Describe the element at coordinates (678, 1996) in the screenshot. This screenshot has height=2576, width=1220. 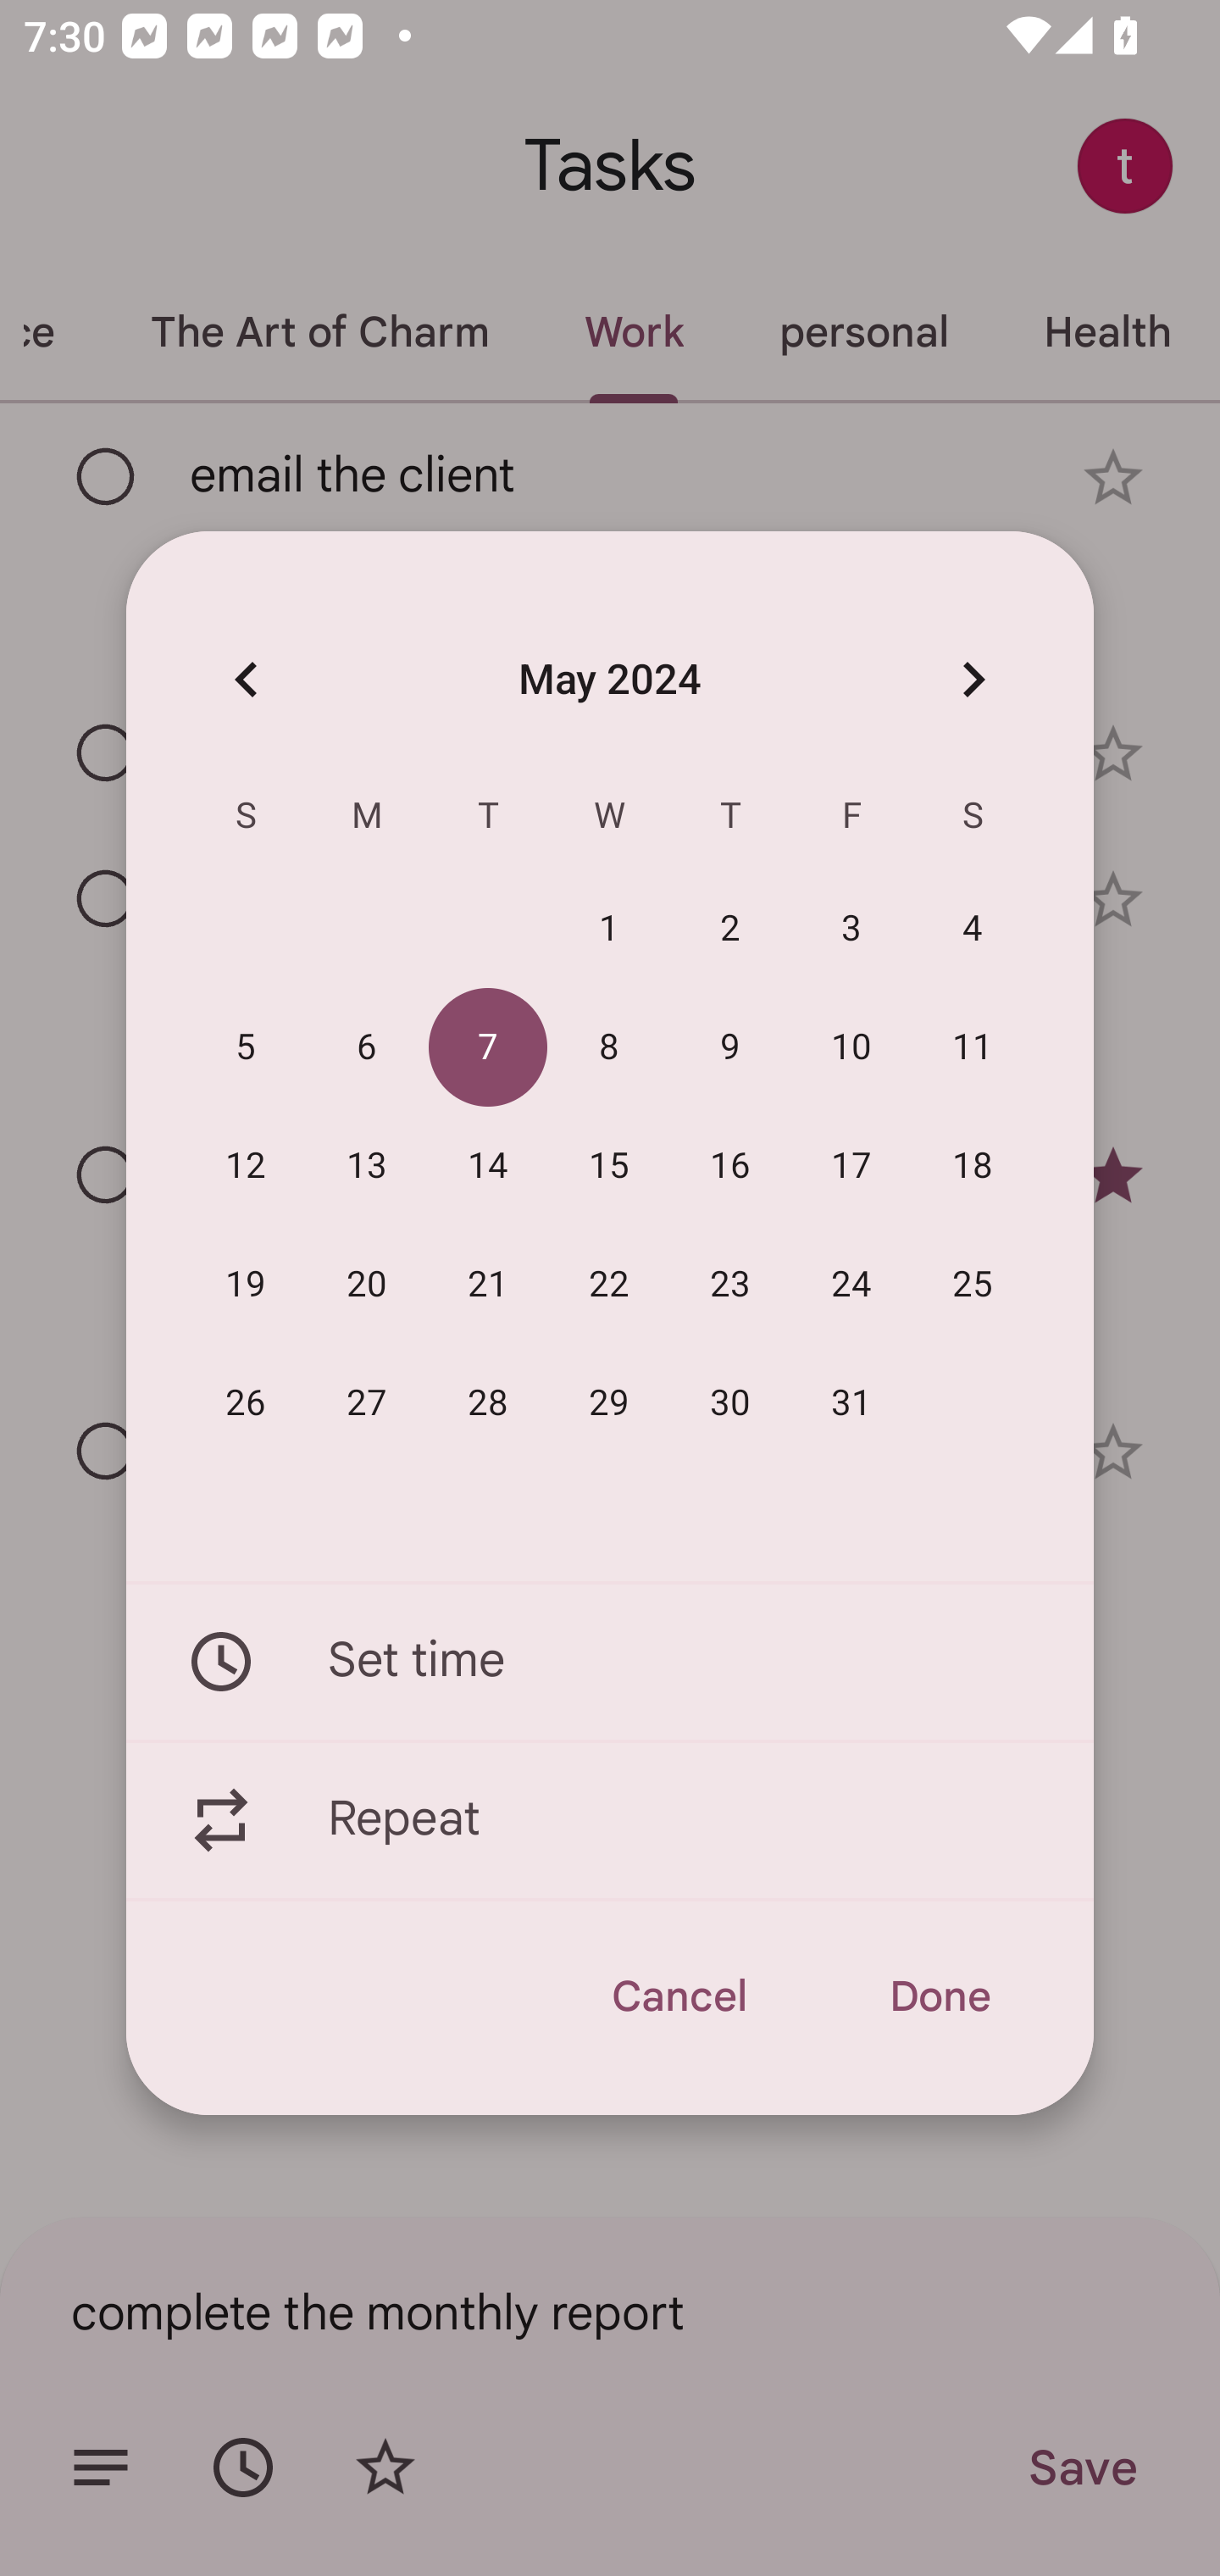
I see `Cancel` at that location.